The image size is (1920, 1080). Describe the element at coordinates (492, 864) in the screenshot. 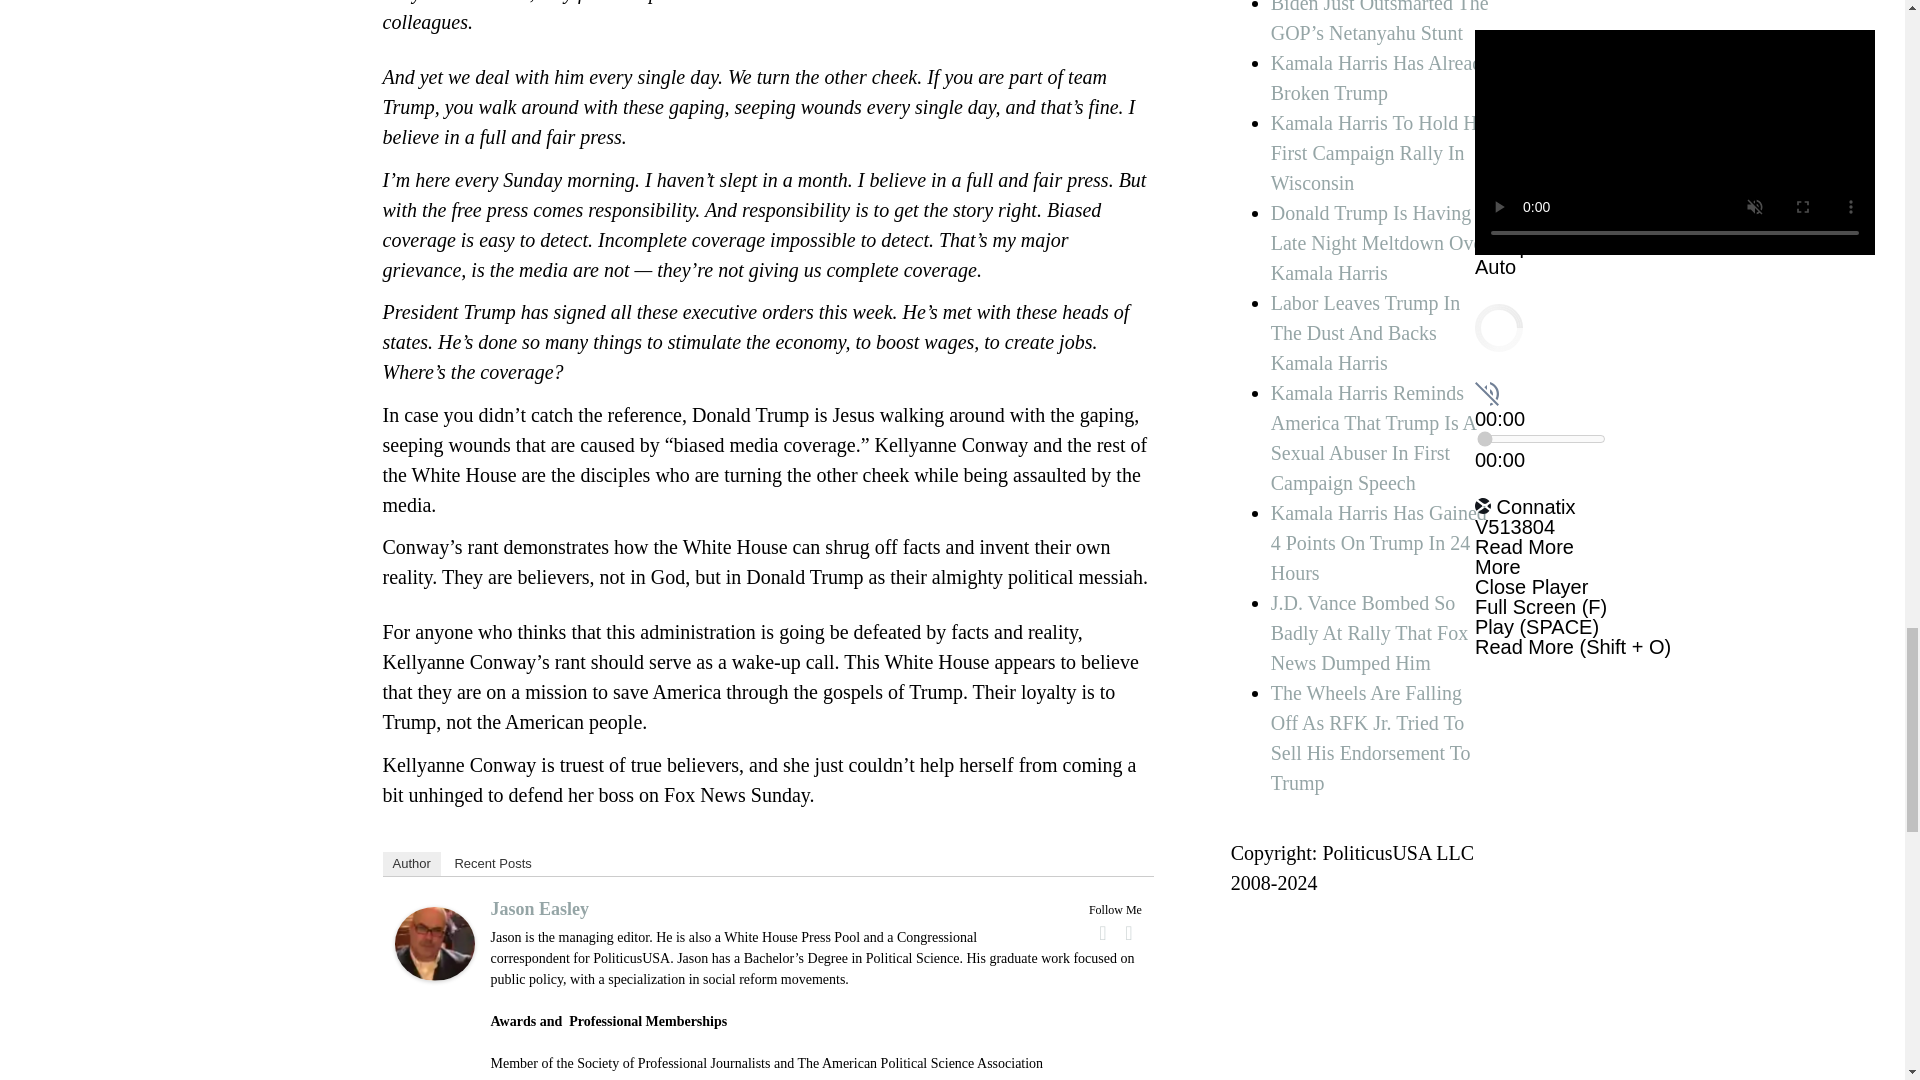

I see `Recent Posts` at that location.